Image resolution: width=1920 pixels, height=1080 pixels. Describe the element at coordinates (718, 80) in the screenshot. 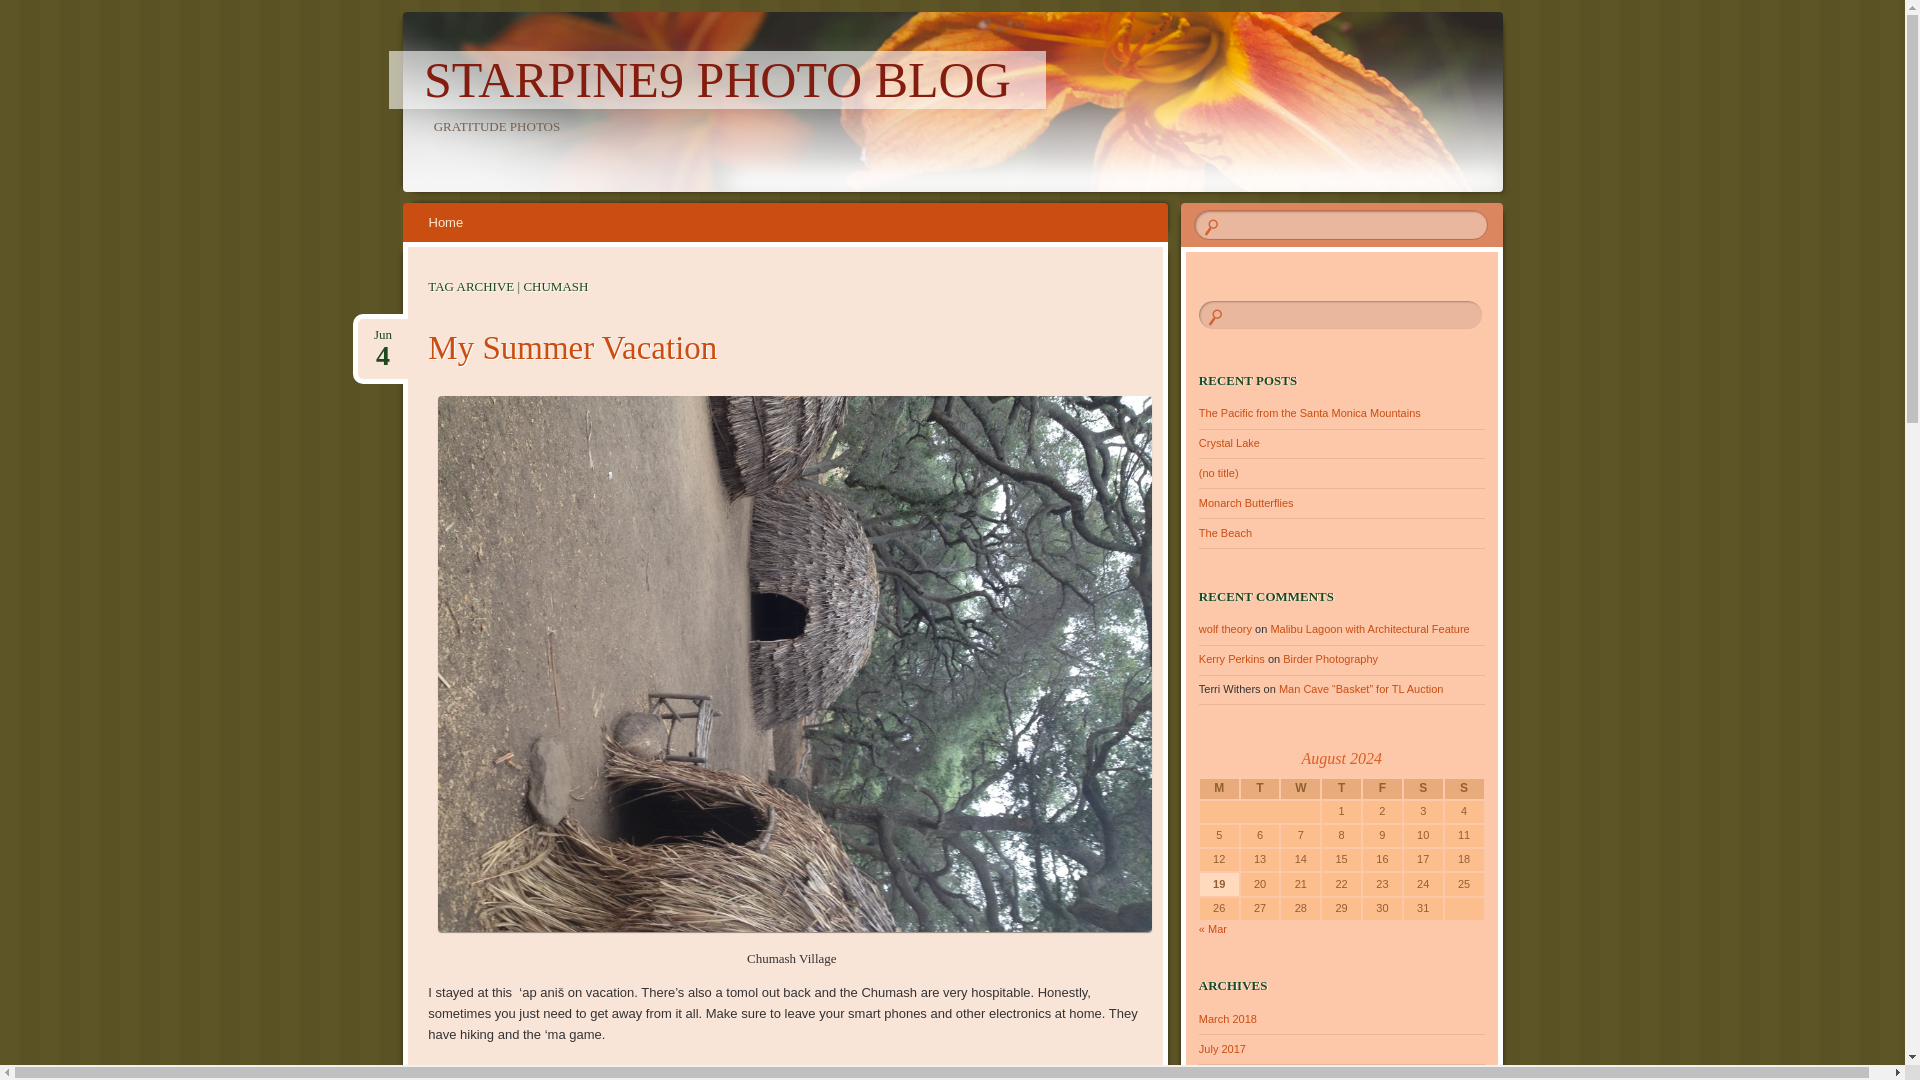

I see `Starpine9 Photo Blog` at that location.